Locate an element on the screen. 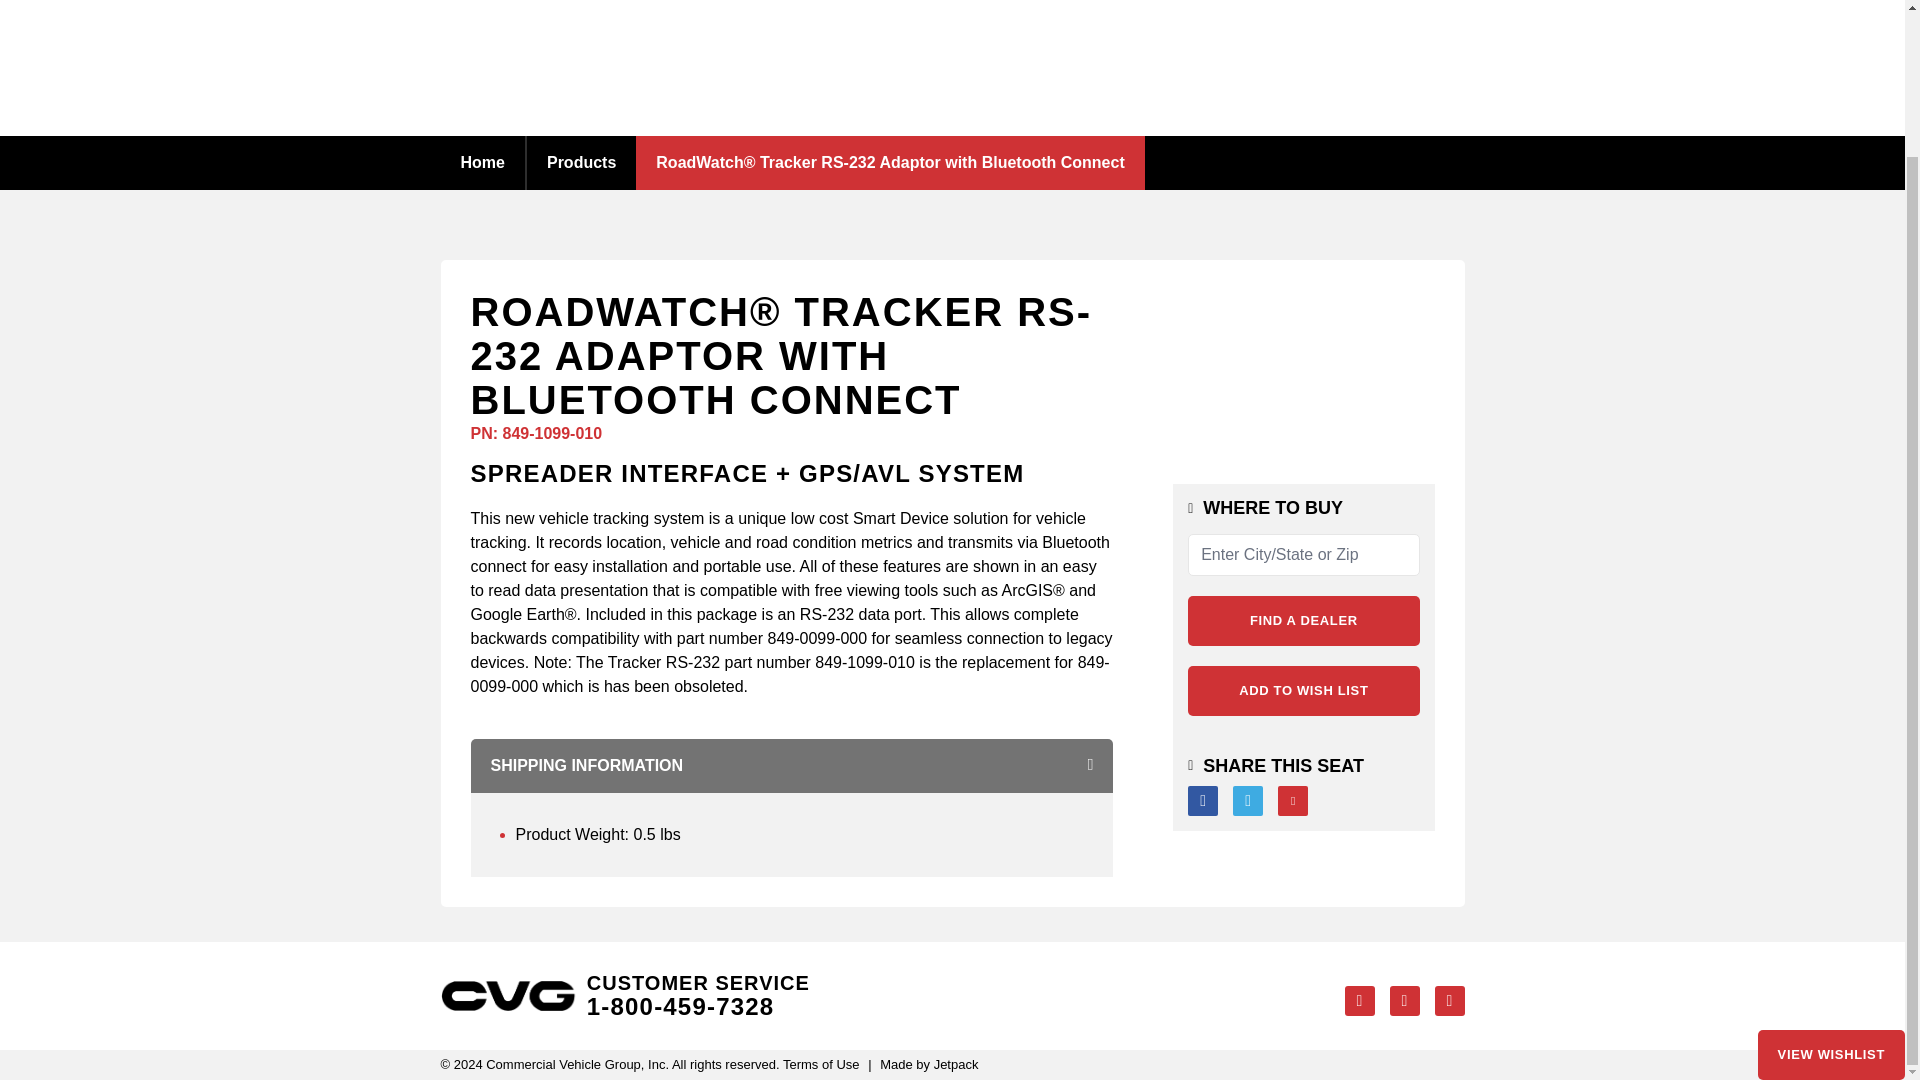 This screenshot has width=1920, height=1080. Products is located at coordinates (580, 162).